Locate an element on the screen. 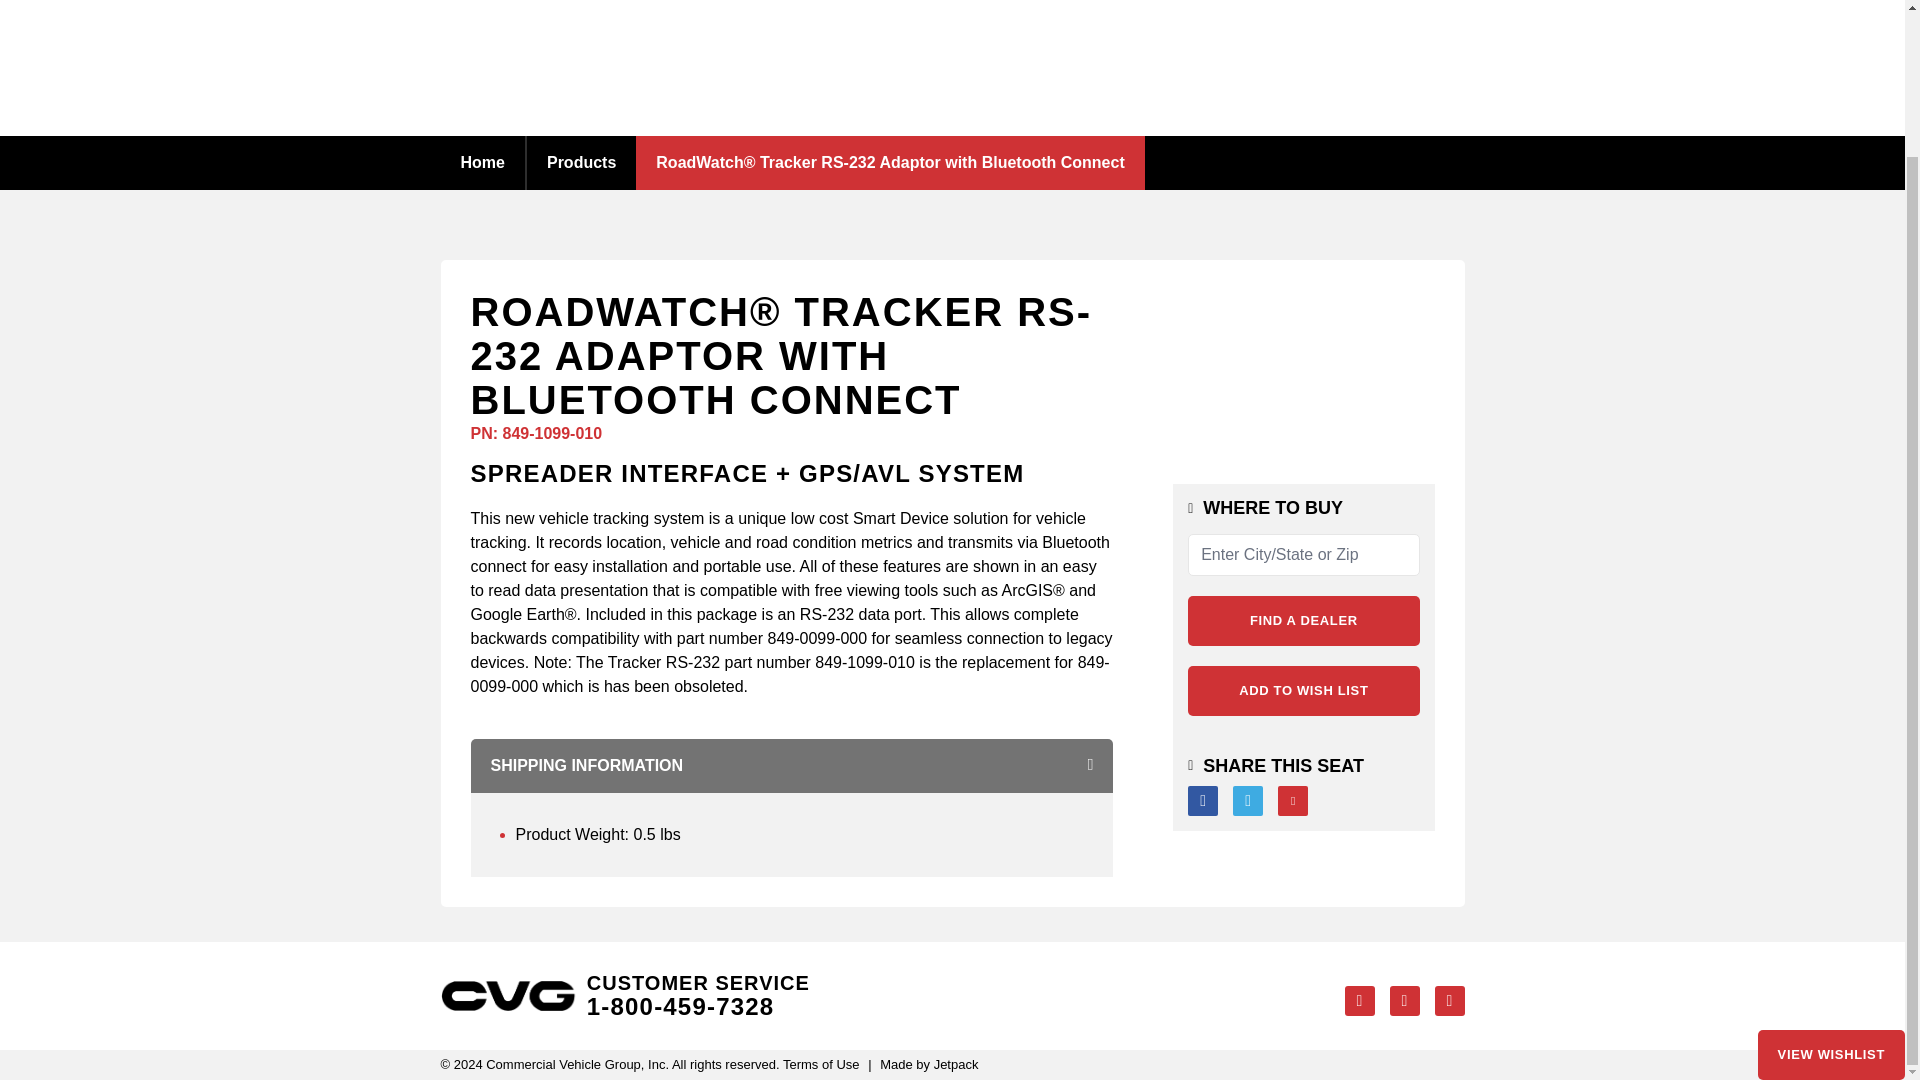 This screenshot has width=1920, height=1080. Products is located at coordinates (580, 162).